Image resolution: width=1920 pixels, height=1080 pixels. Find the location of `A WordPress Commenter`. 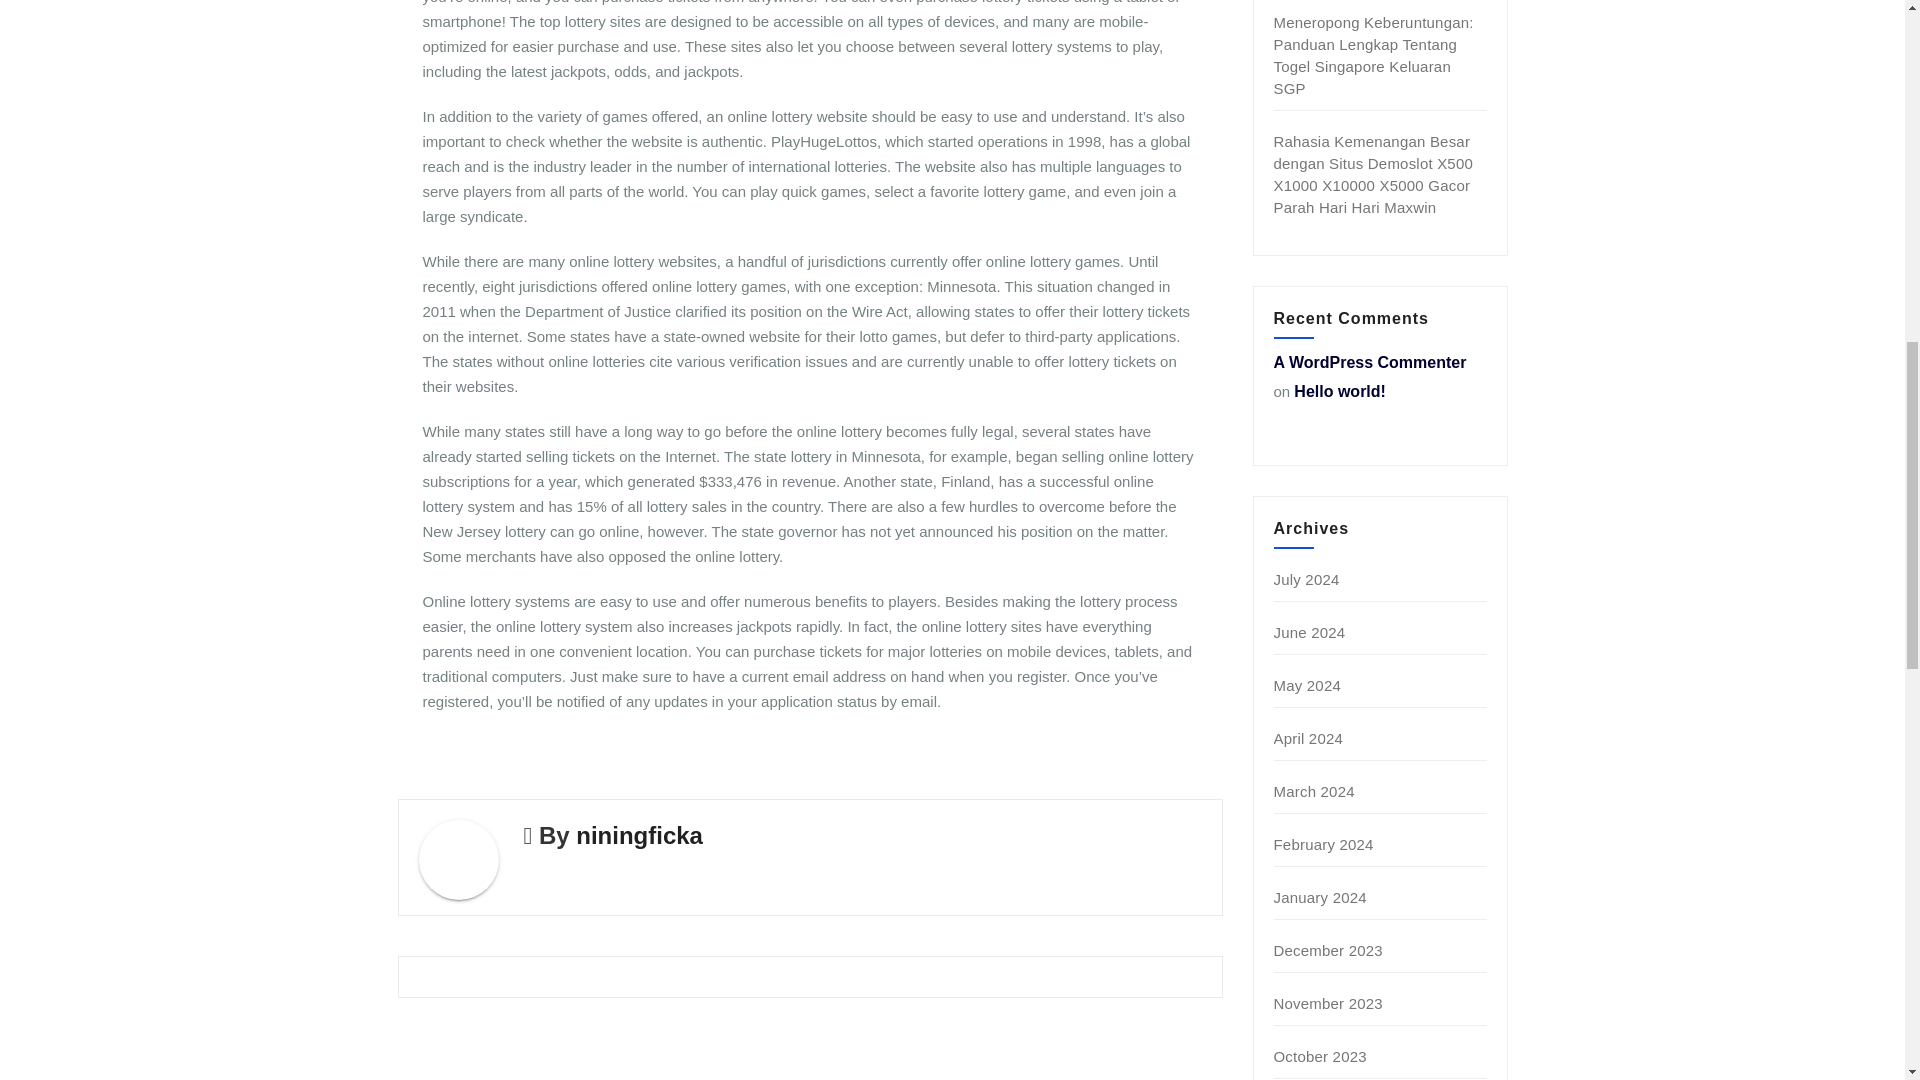

A WordPress Commenter is located at coordinates (1370, 362).